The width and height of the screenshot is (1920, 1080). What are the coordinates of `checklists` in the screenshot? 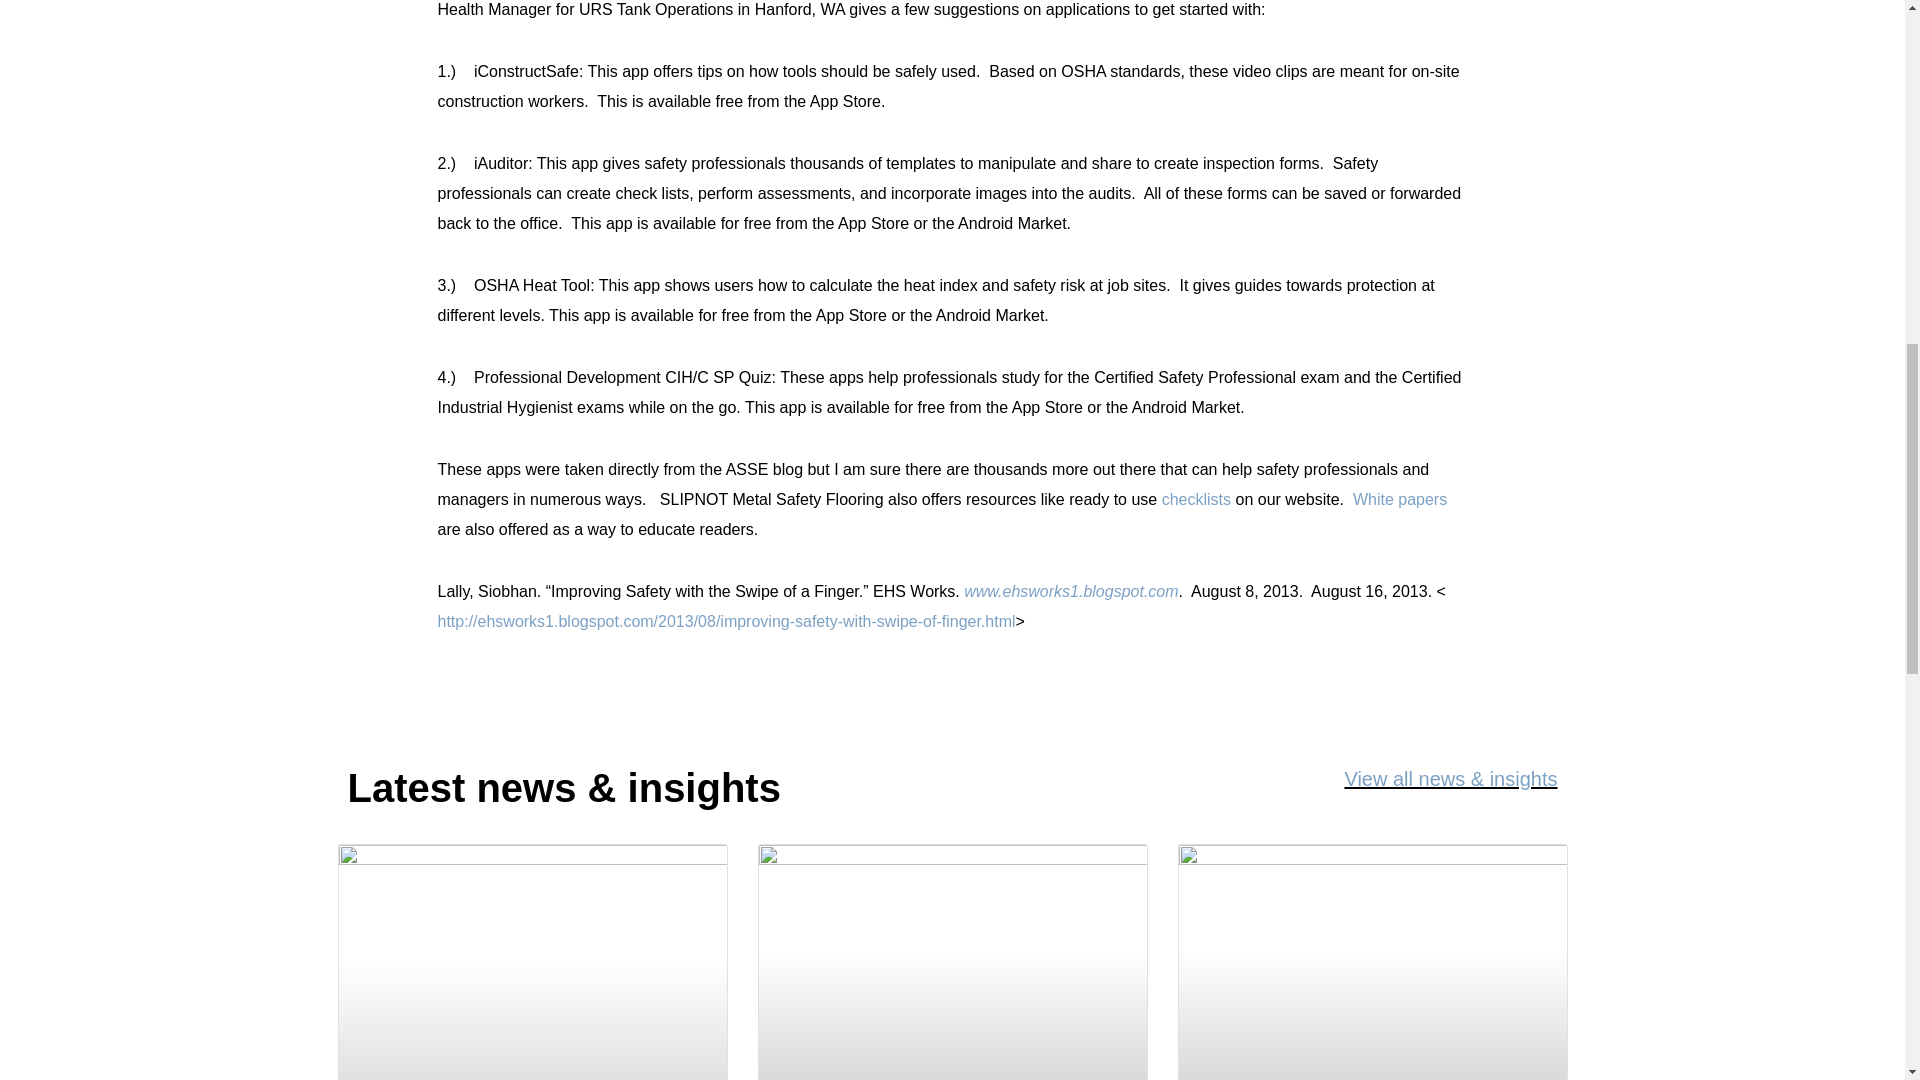 It's located at (1196, 499).